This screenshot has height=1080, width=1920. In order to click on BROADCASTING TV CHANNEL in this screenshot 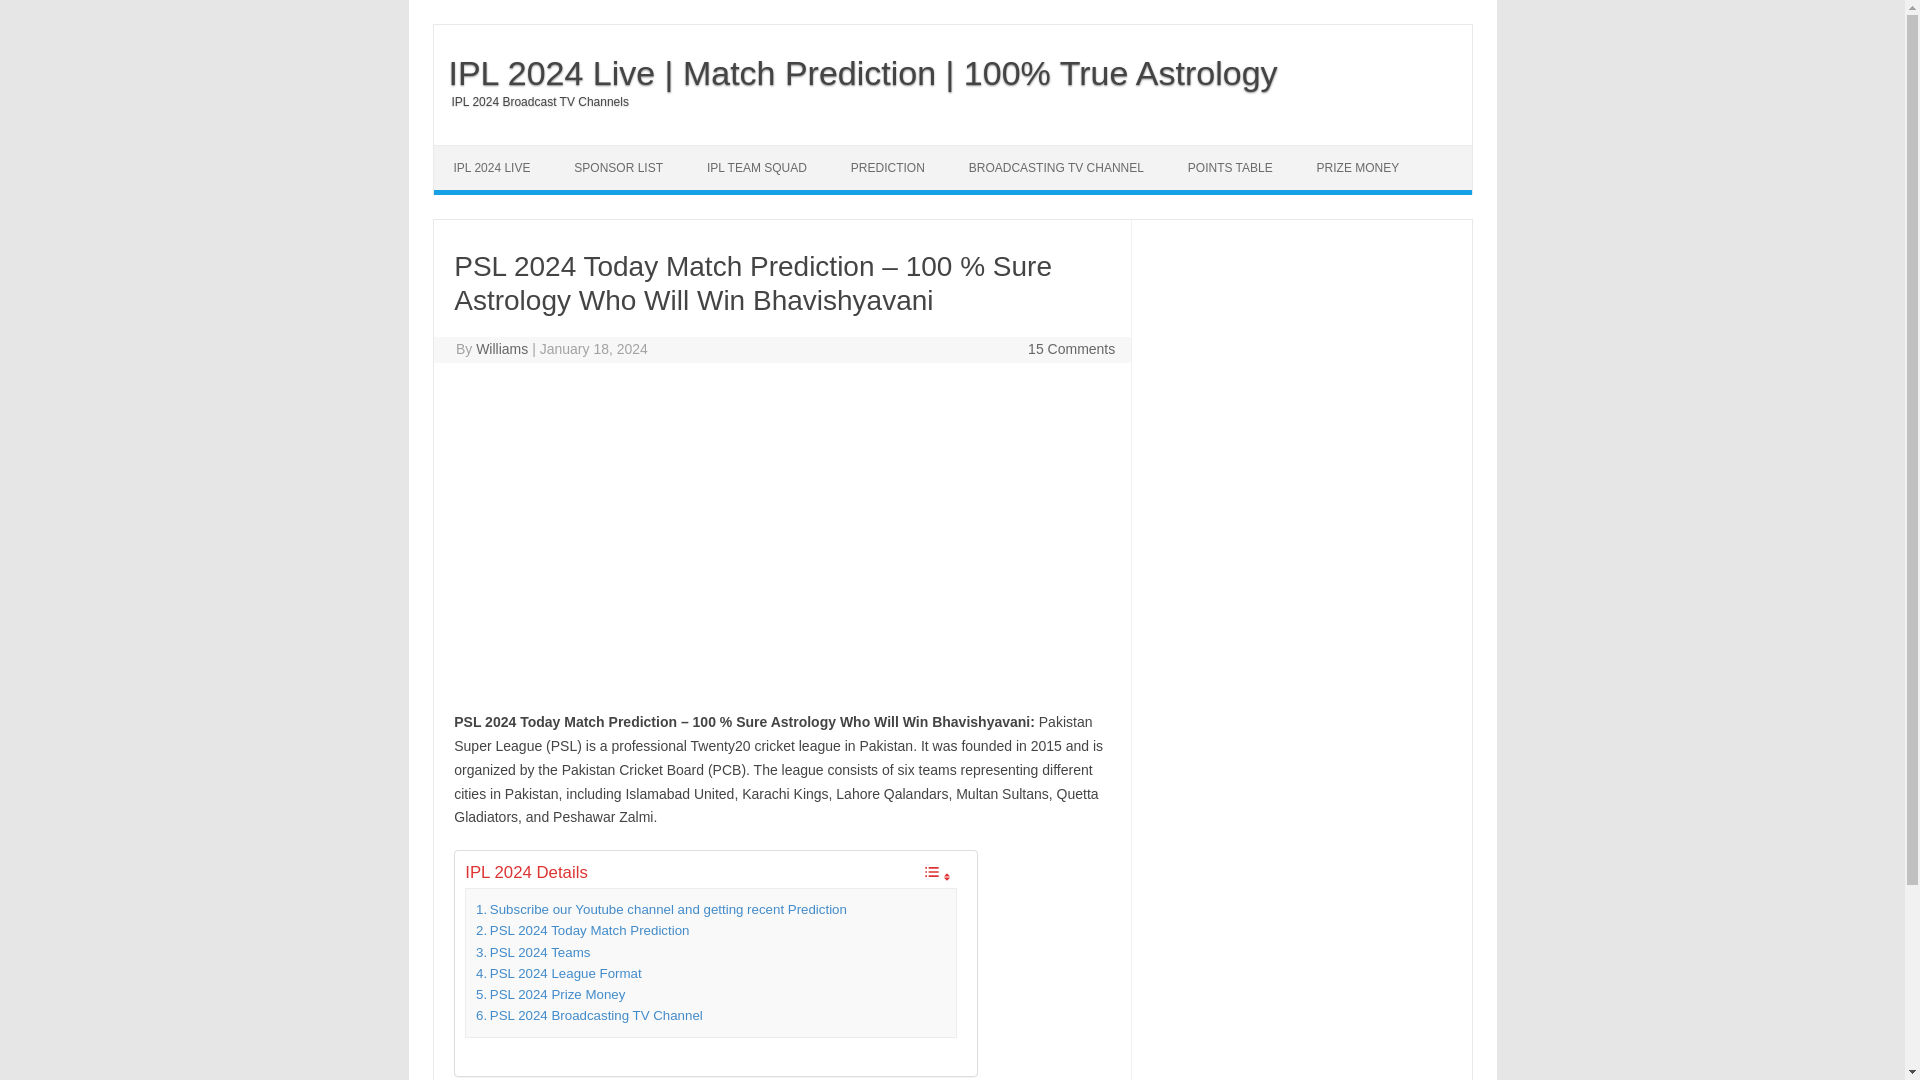, I will do `click(1056, 168)`.